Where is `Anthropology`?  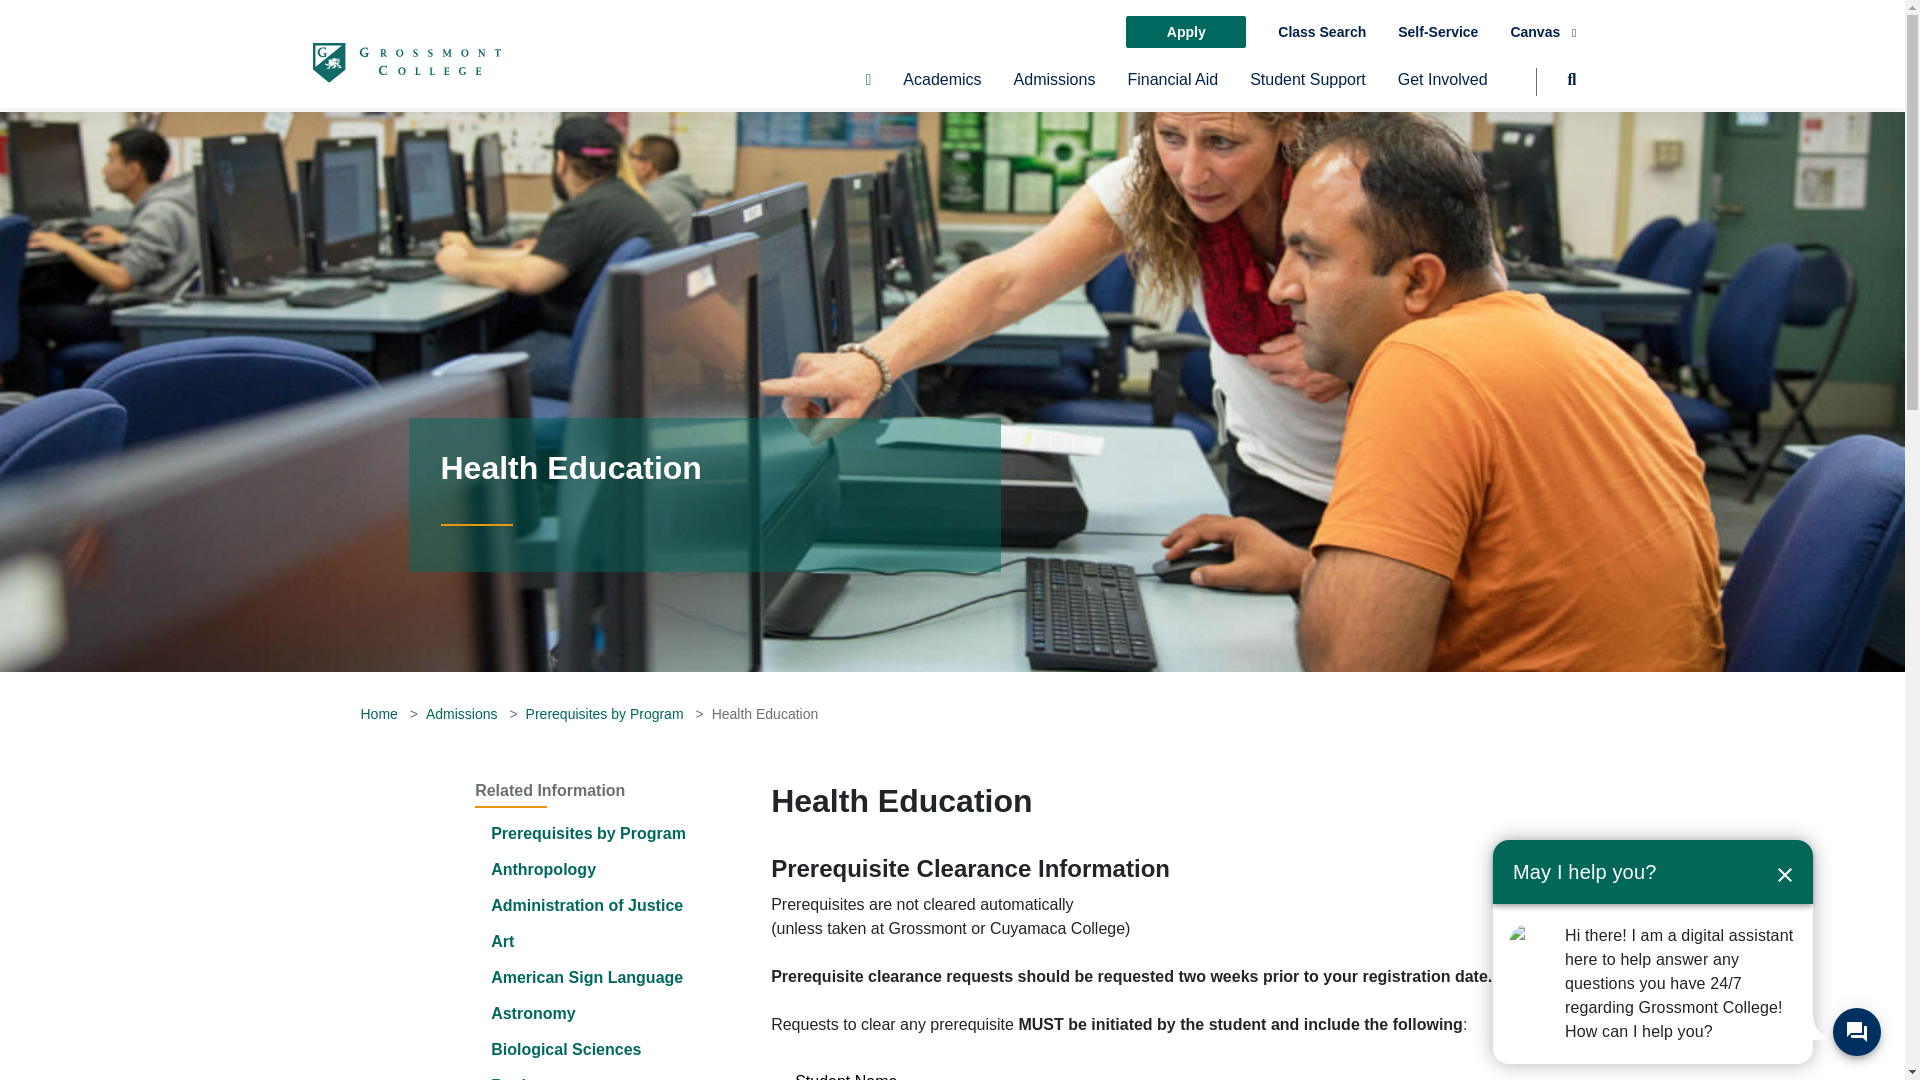
Anthropology is located at coordinates (543, 869).